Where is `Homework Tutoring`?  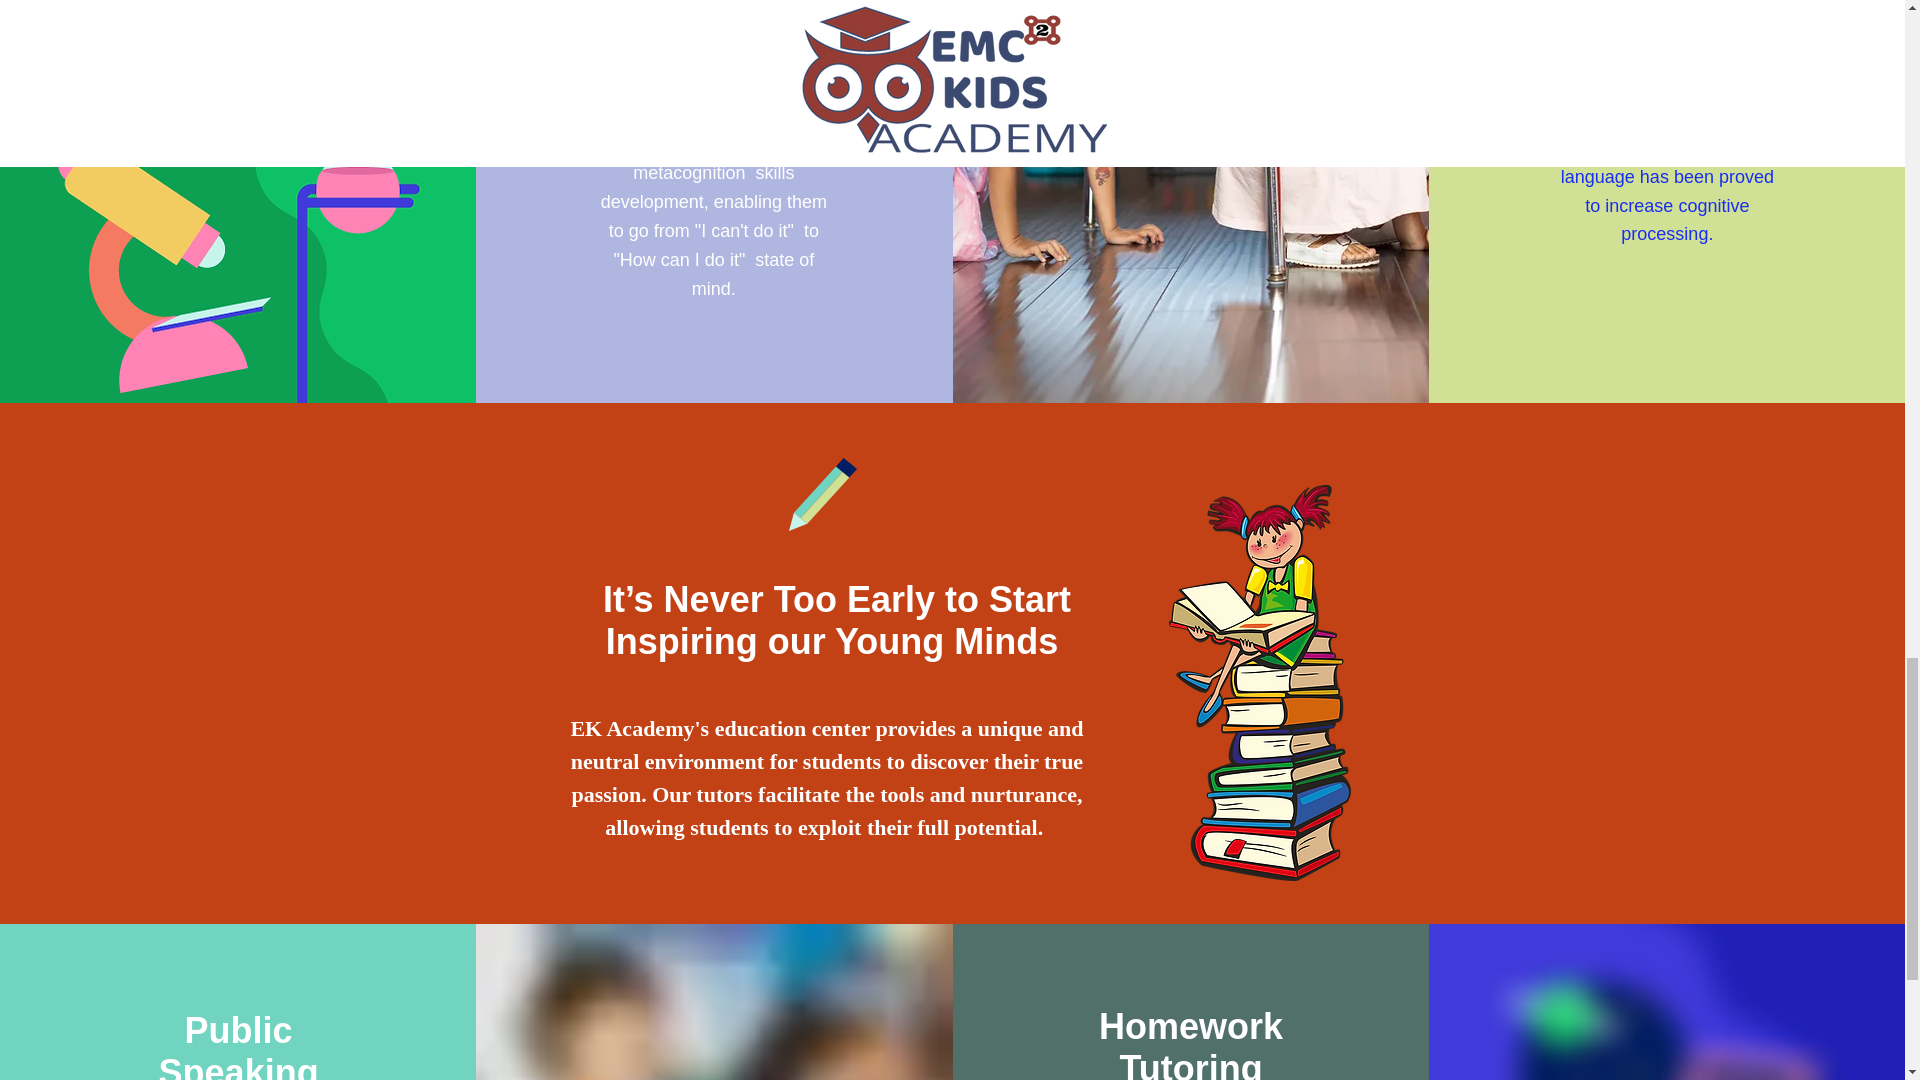
Homework Tutoring is located at coordinates (1190, 1042).